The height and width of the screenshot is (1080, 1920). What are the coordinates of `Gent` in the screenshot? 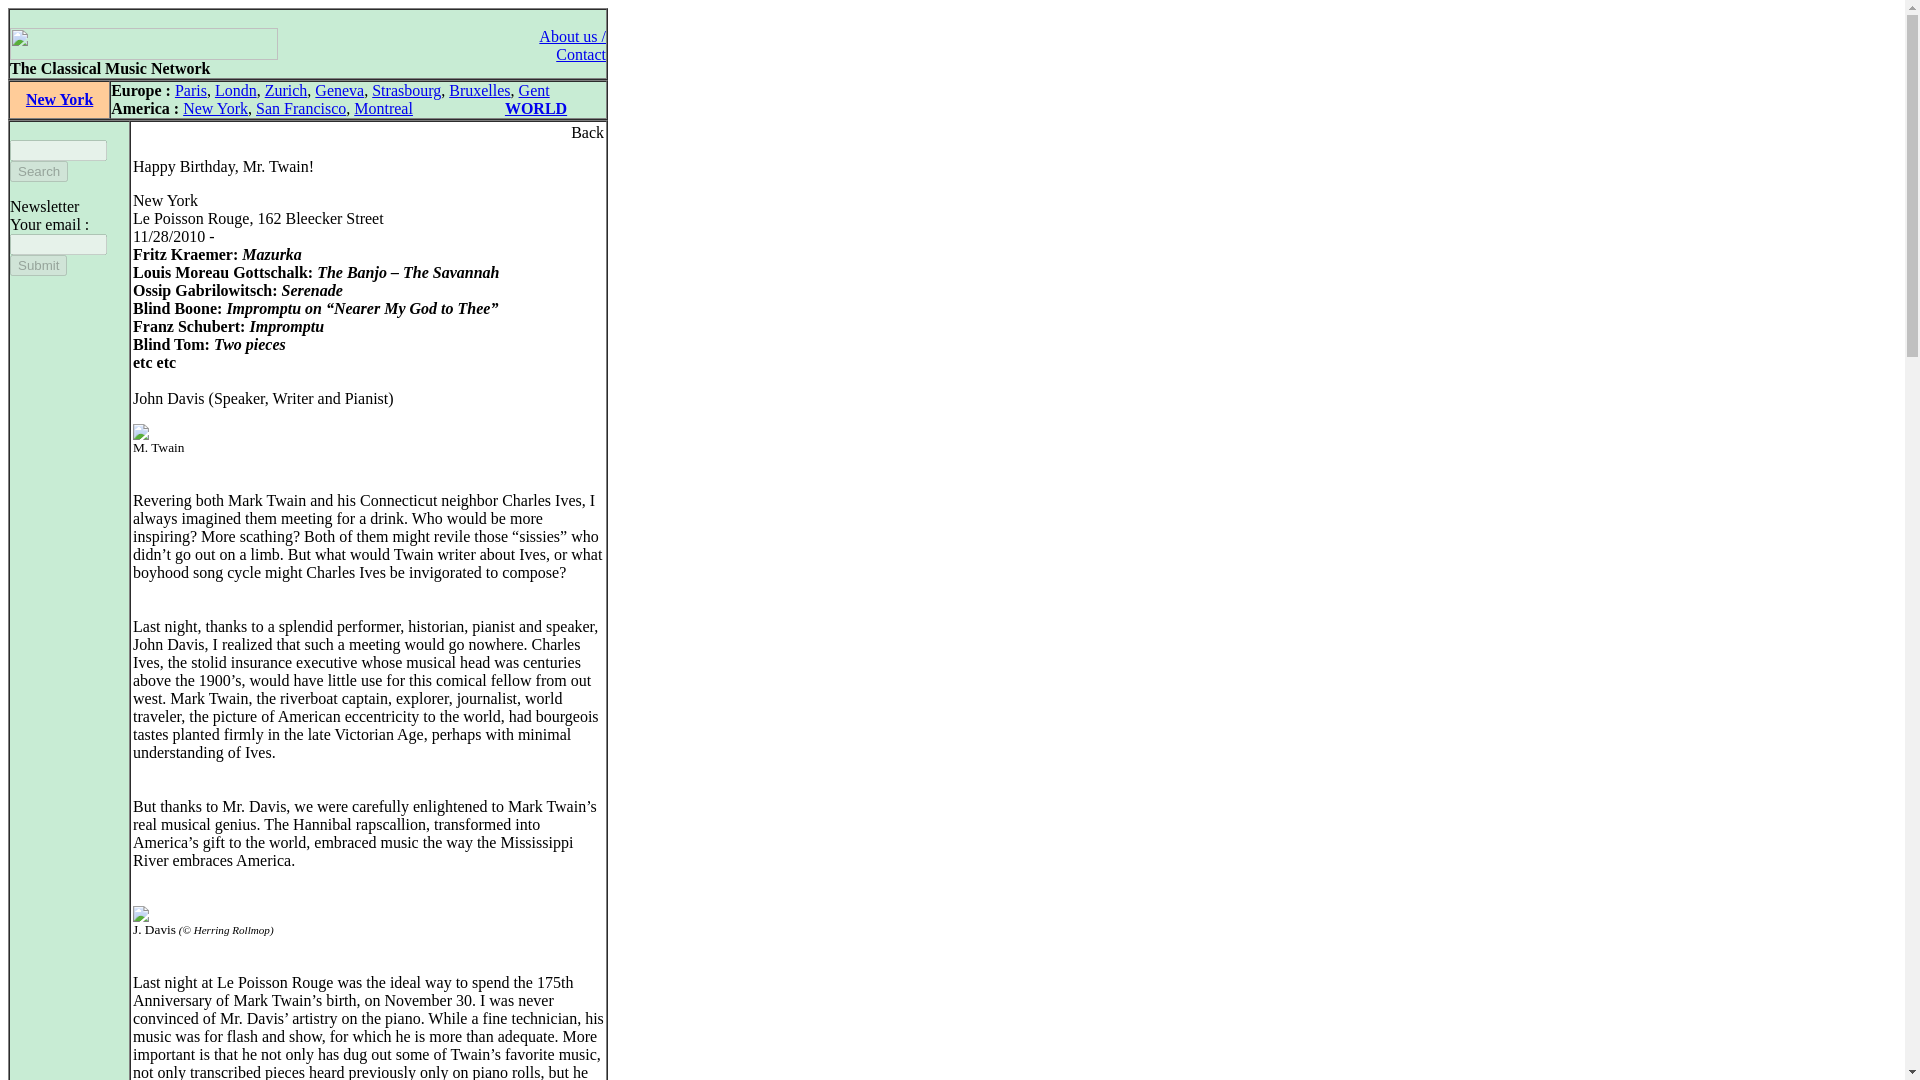 It's located at (534, 90).